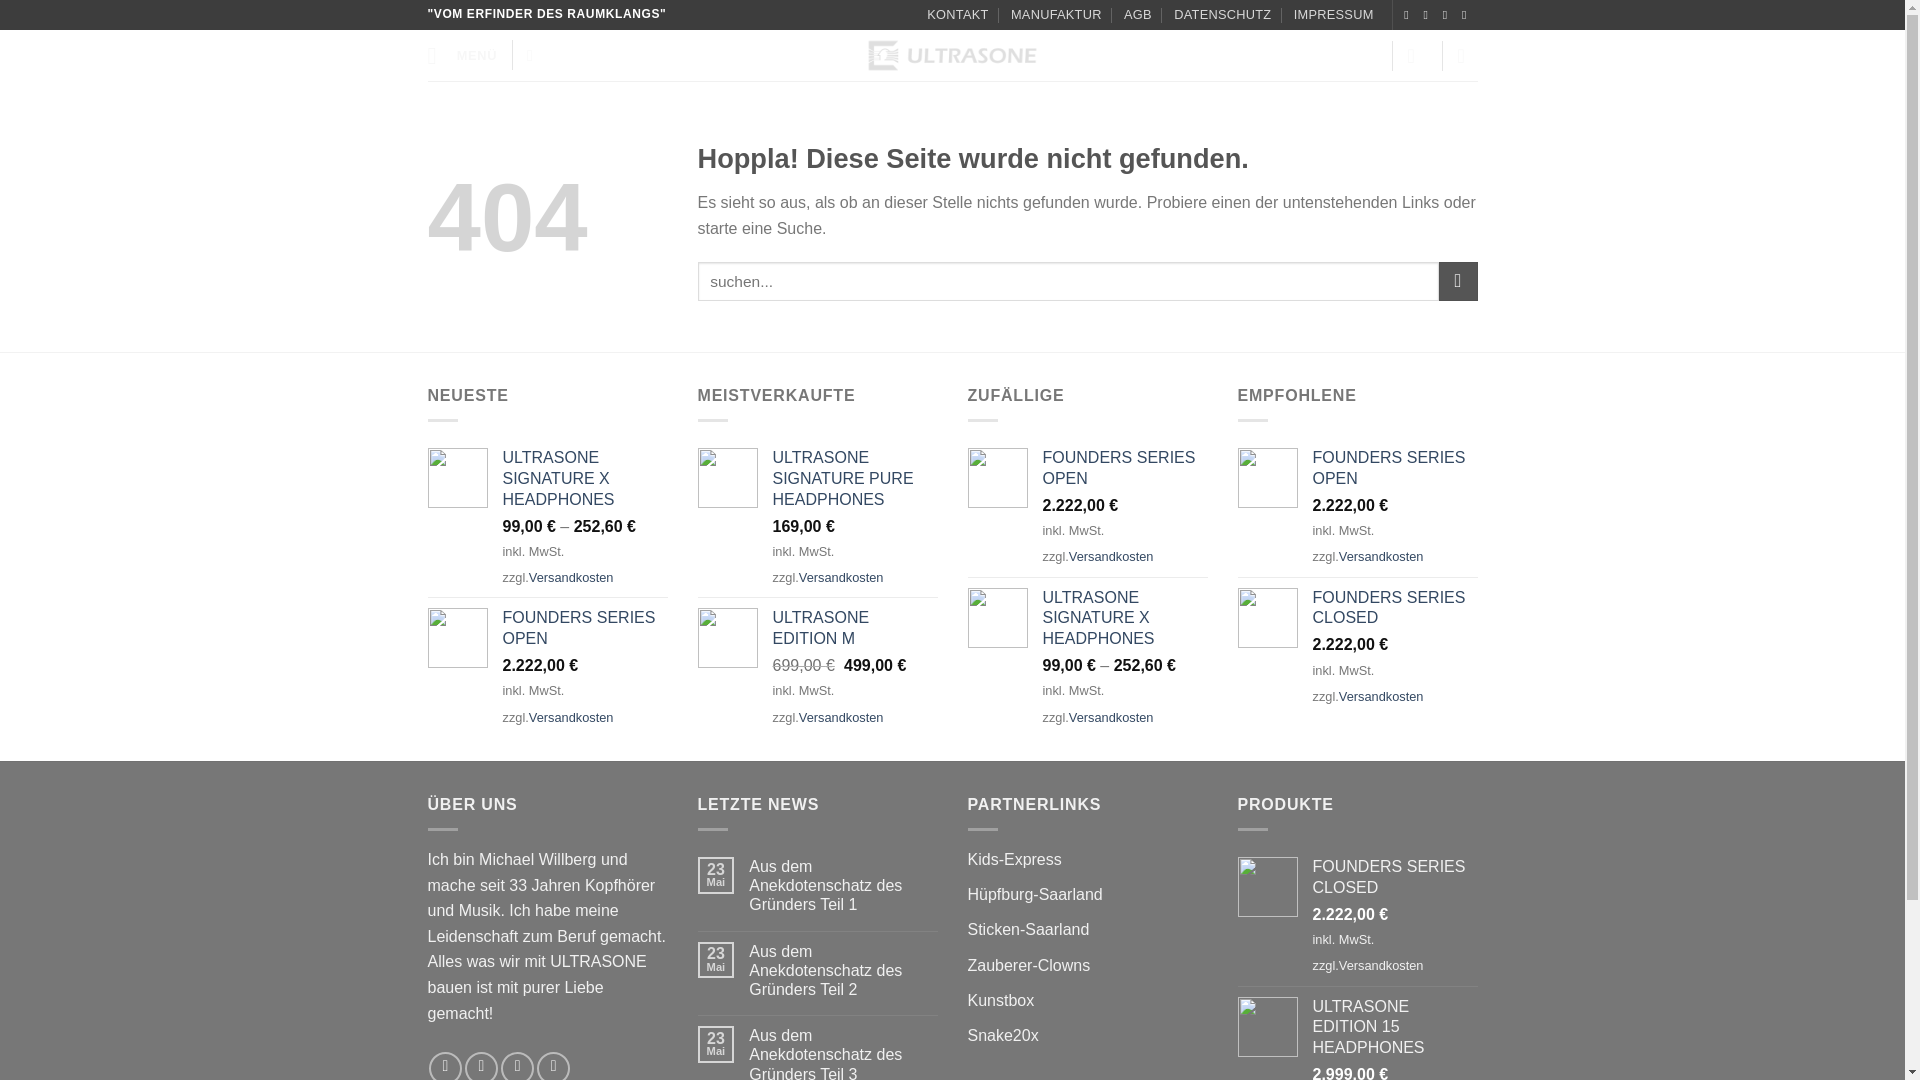  What do you see at coordinates (445, 1066) in the screenshot?
I see `Auf Facebook folgen` at bounding box center [445, 1066].